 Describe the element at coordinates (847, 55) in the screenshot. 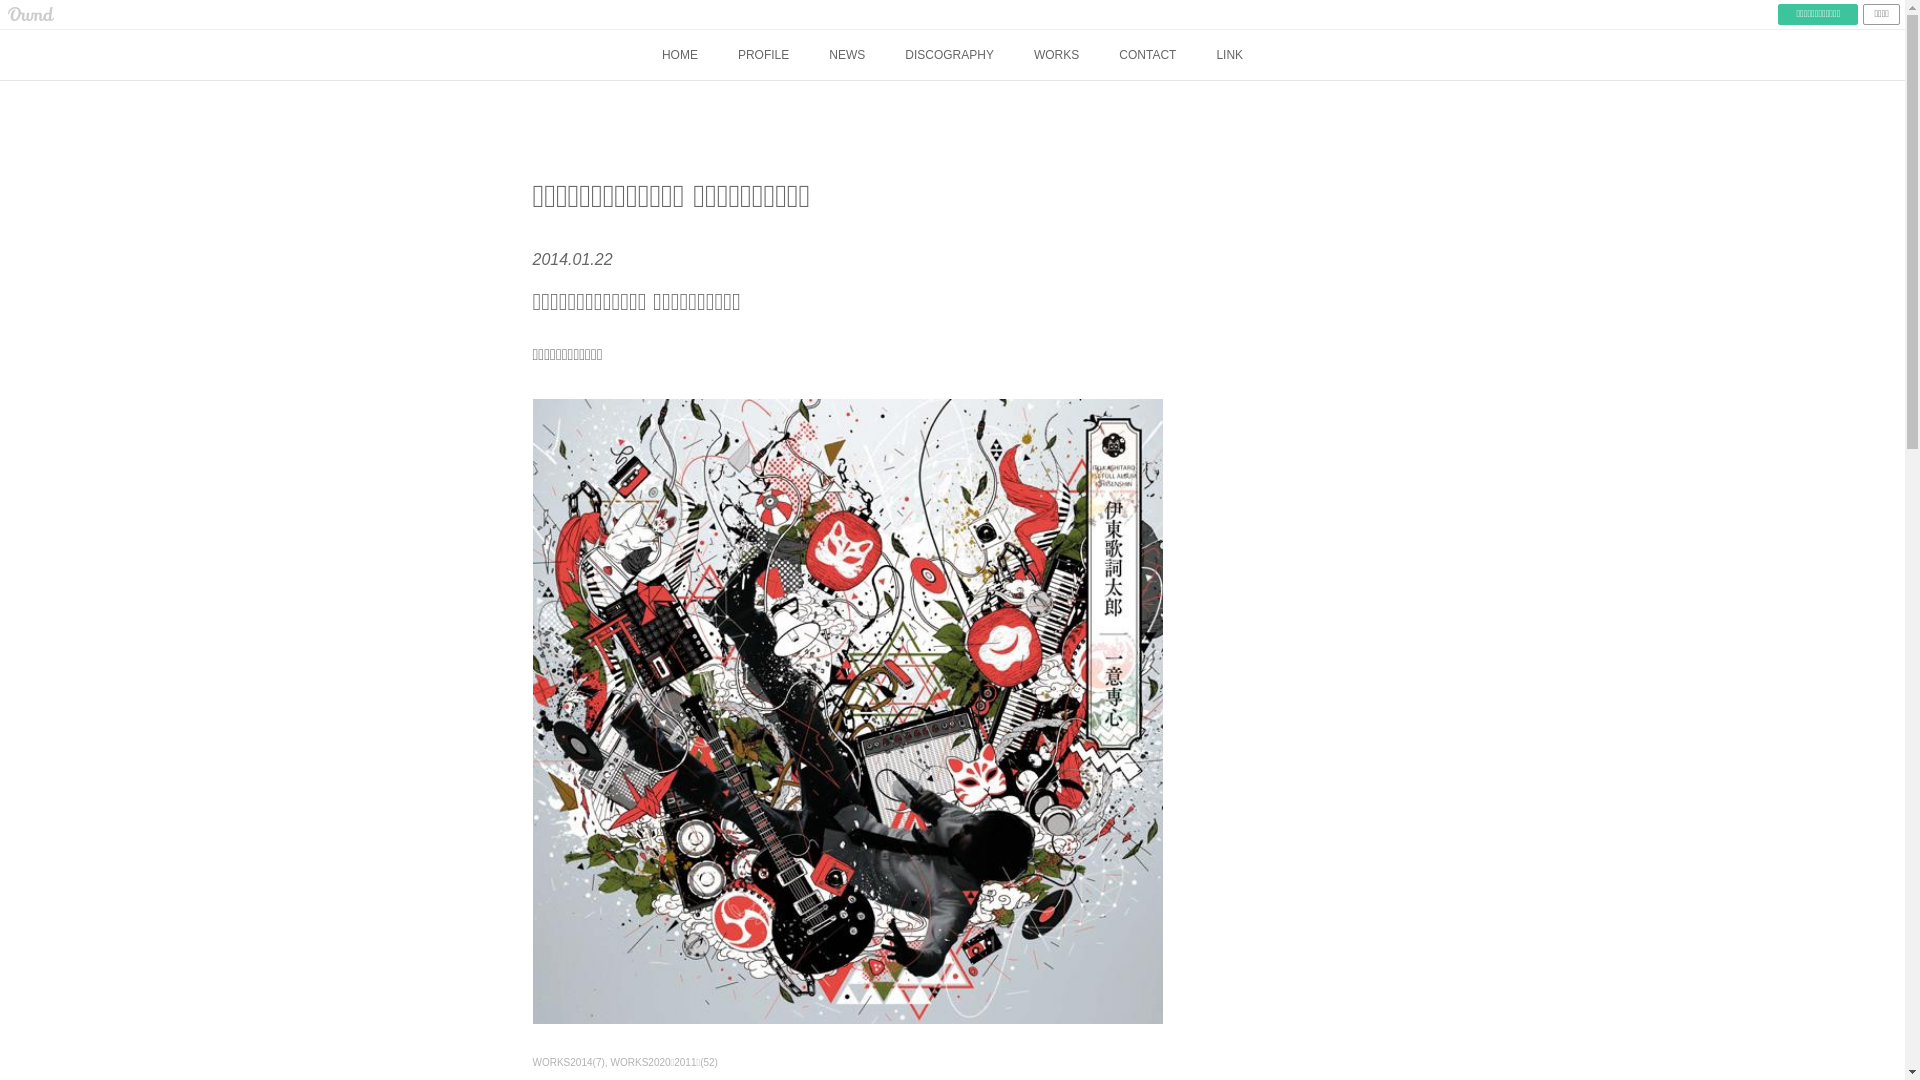

I see `NEWS` at that location.